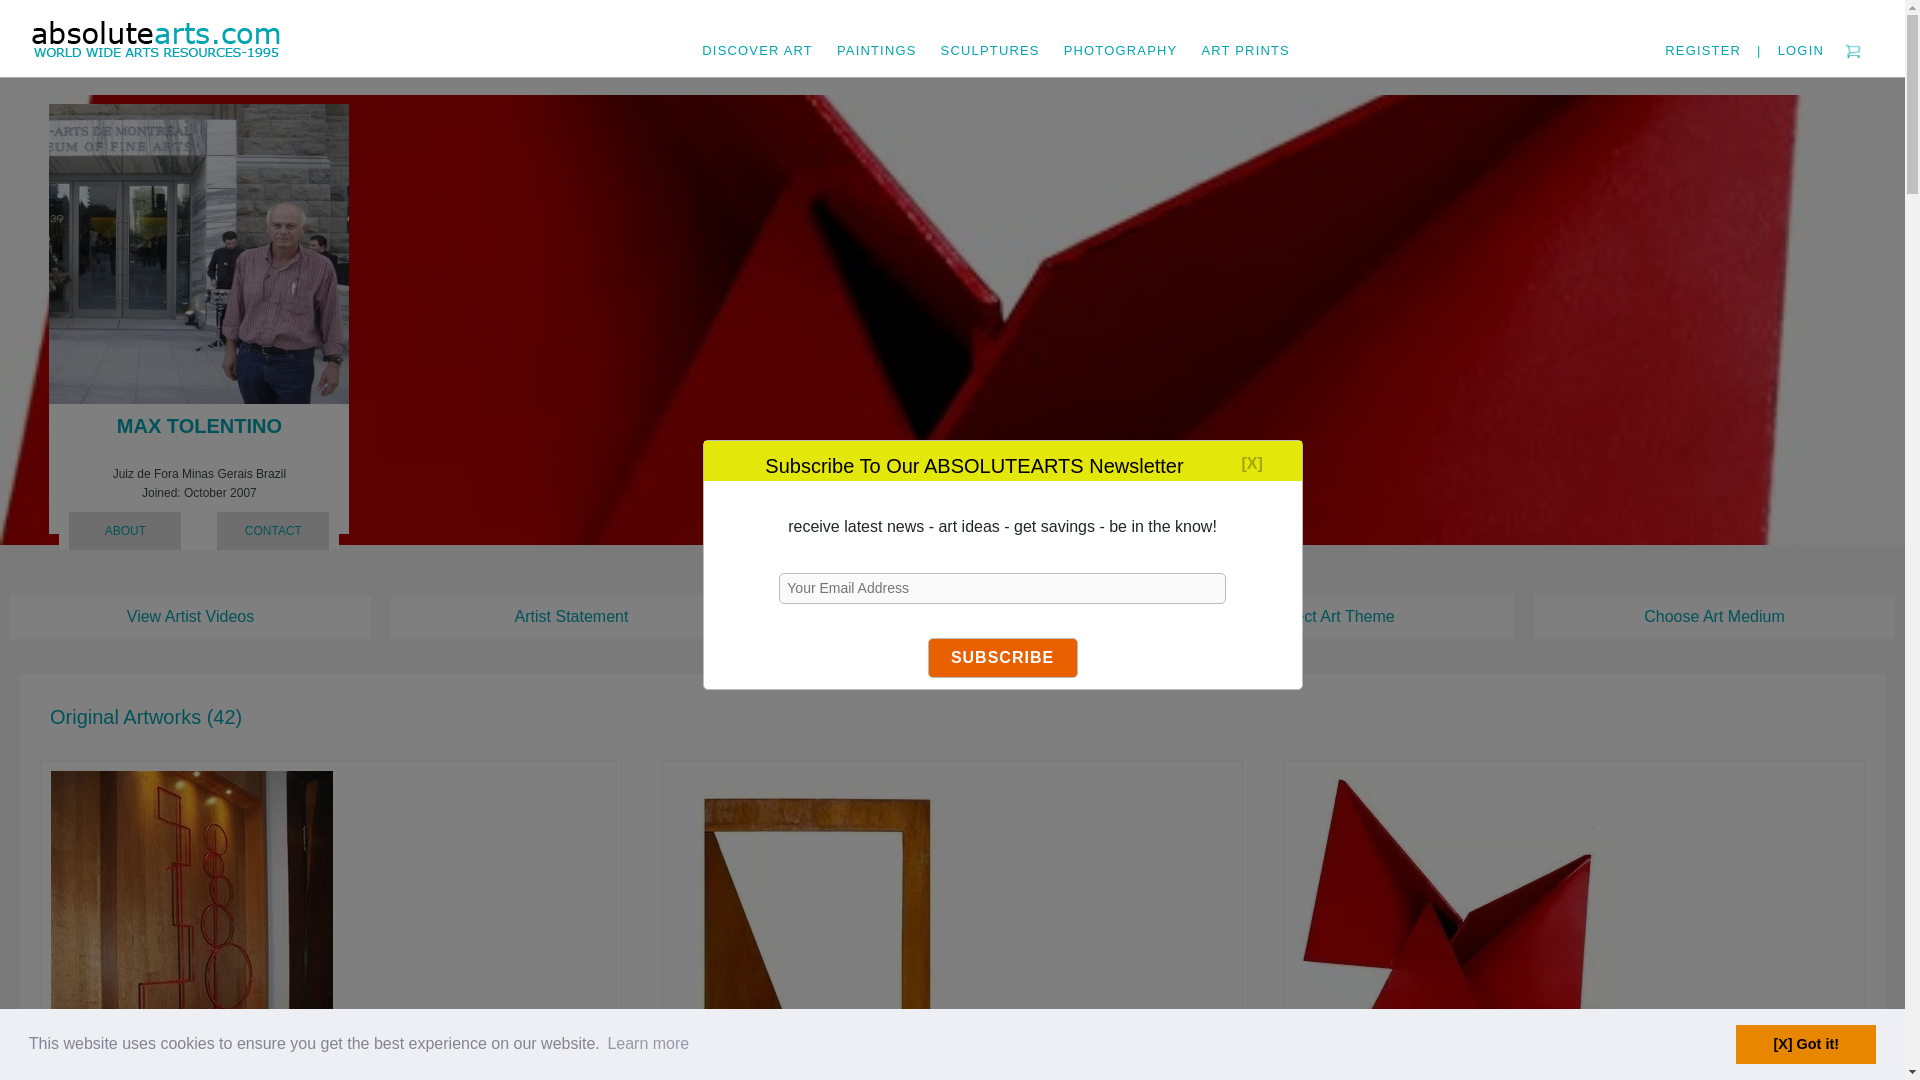  Describe the element at coordinates (648, 1044) in the screenshot. I see `Learn more` at that location.